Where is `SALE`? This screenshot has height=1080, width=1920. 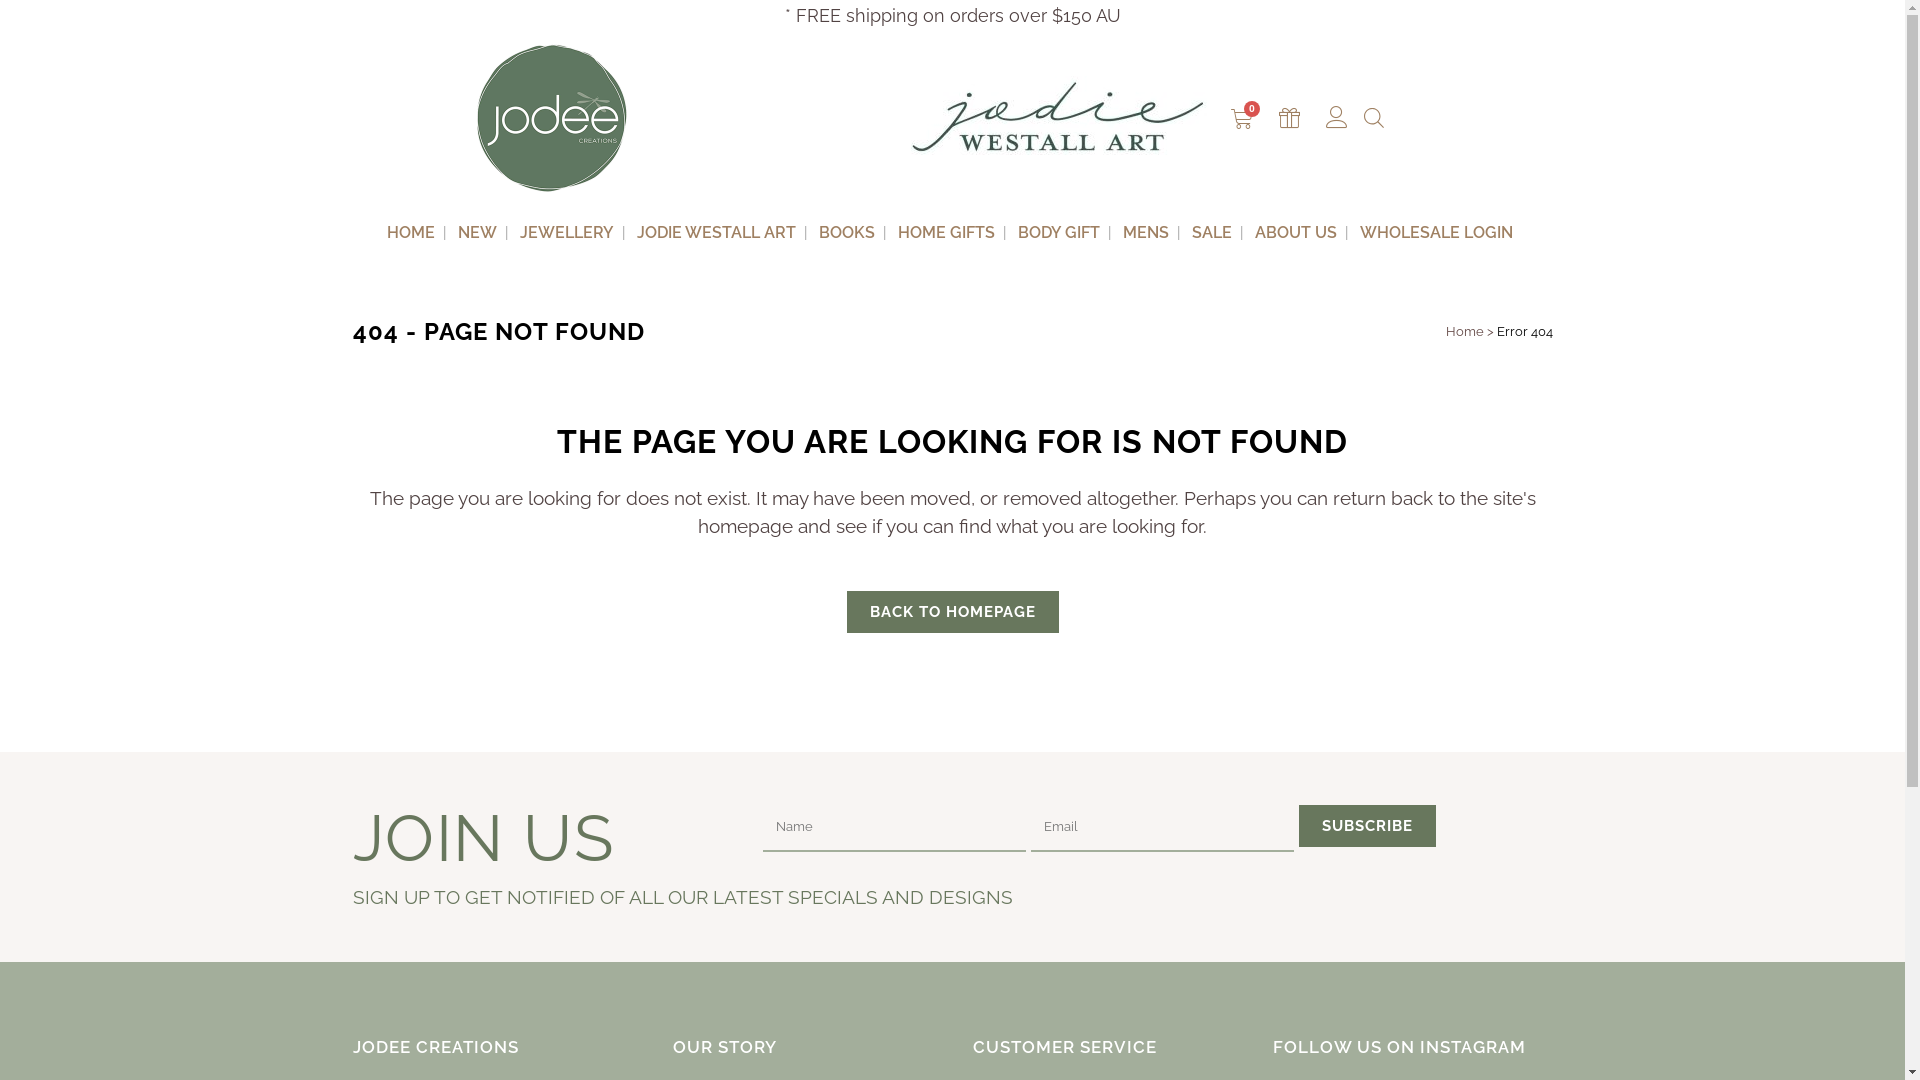
SALE is located at coordinates (1212, 233).